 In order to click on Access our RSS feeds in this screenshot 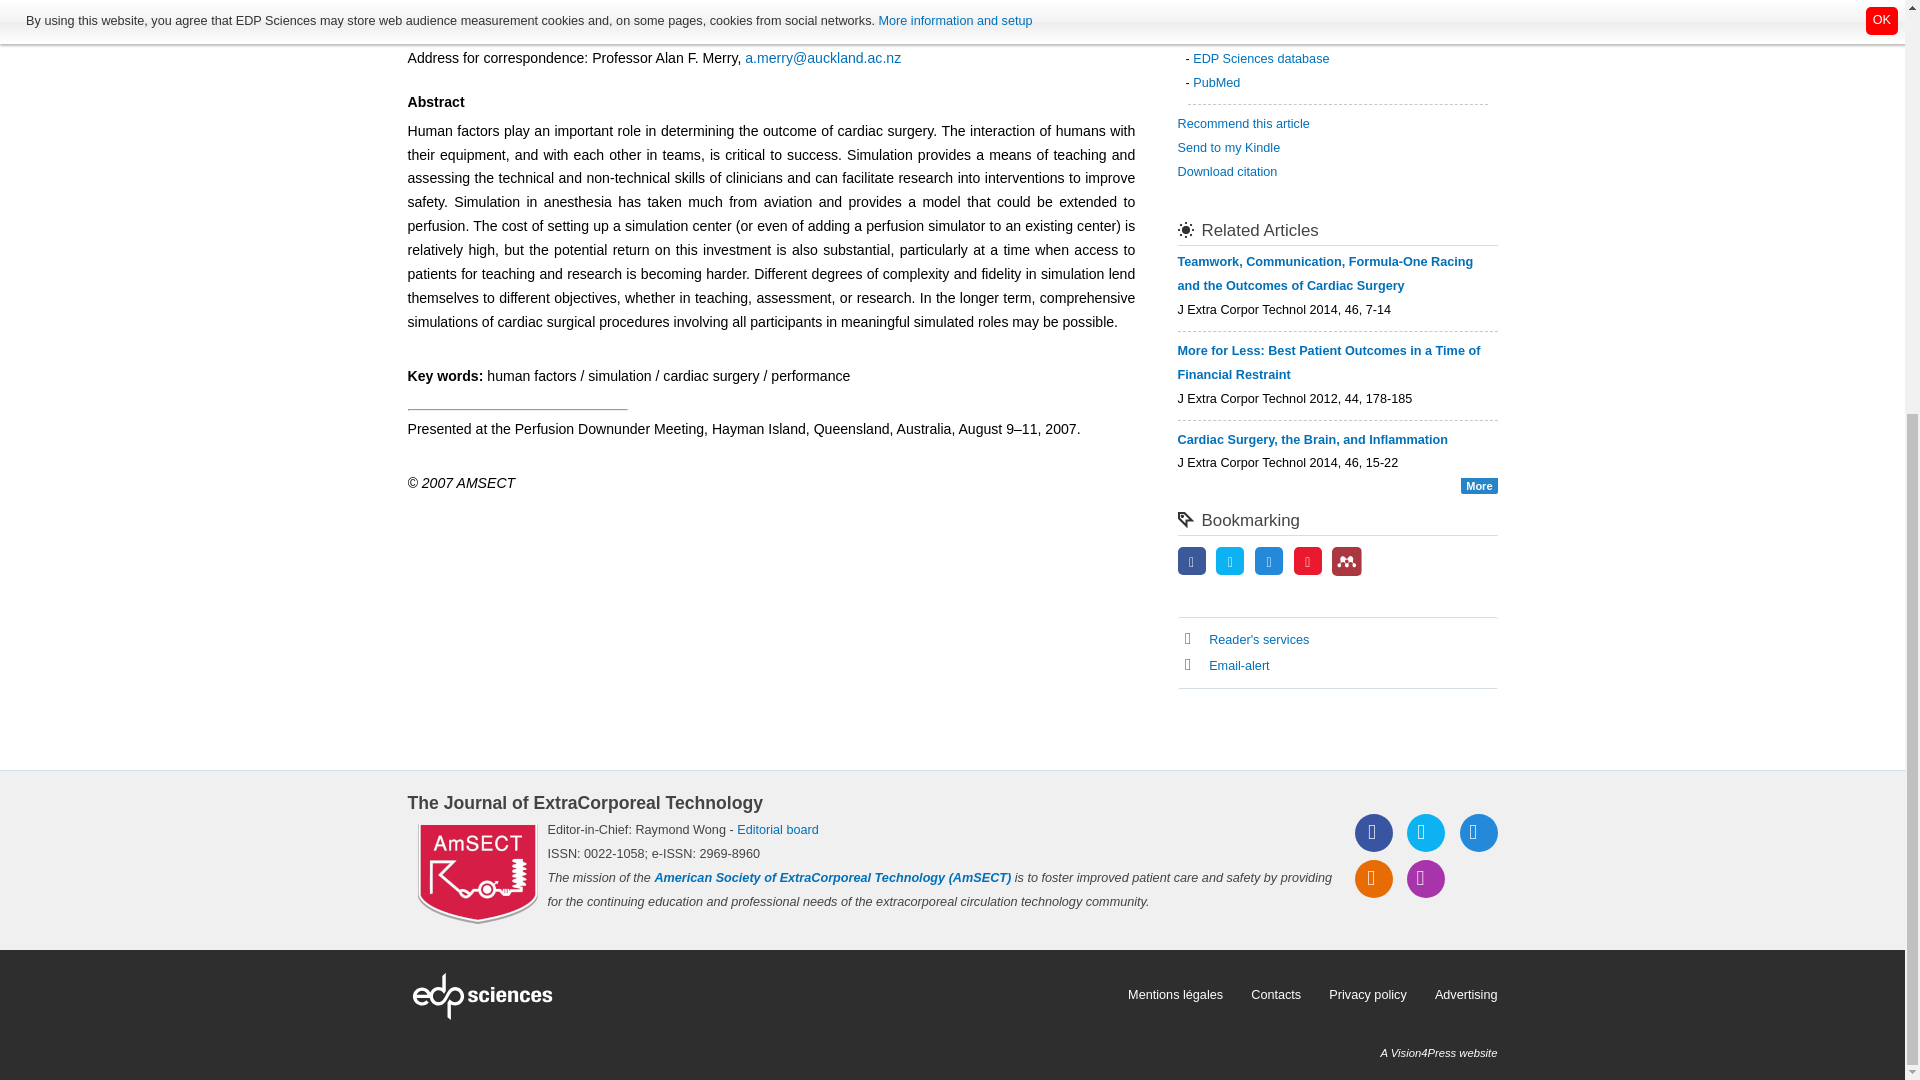, I will do `click(1374, 878)`.